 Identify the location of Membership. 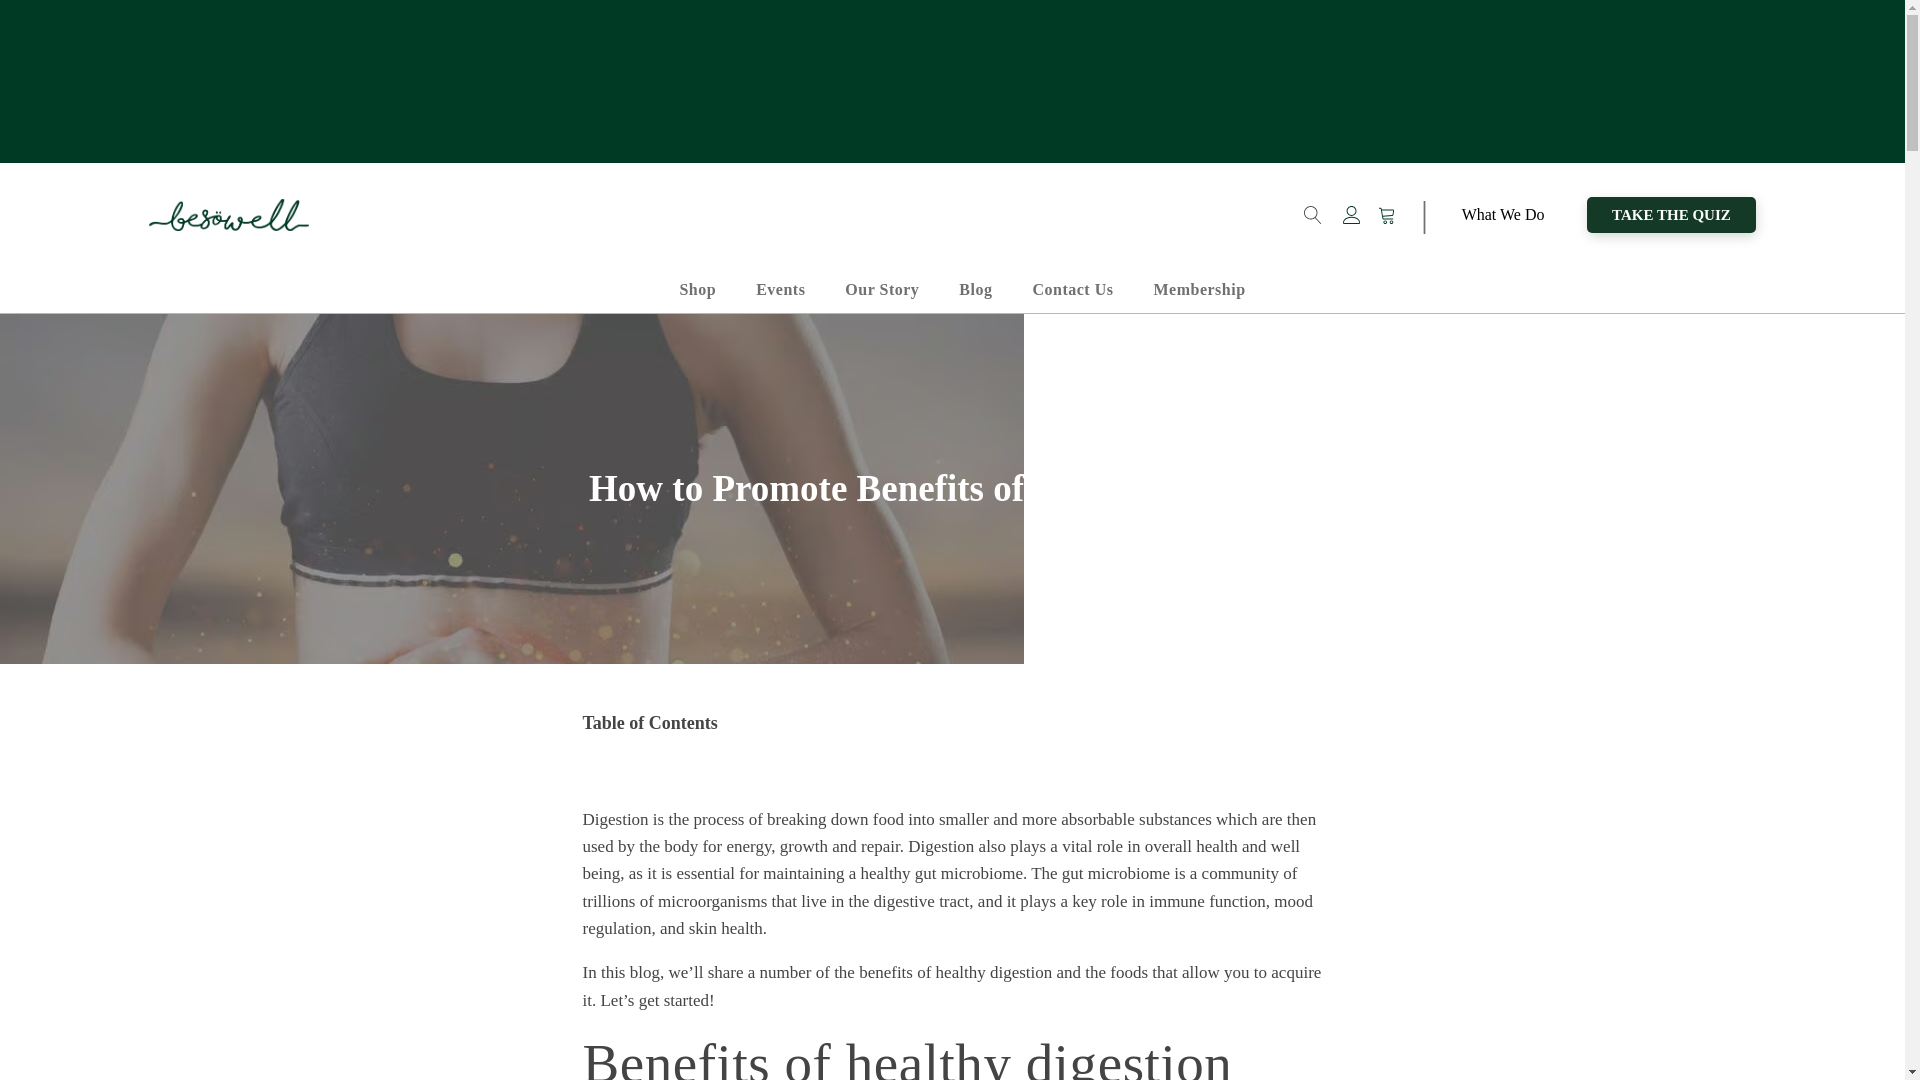
(1198, 290).